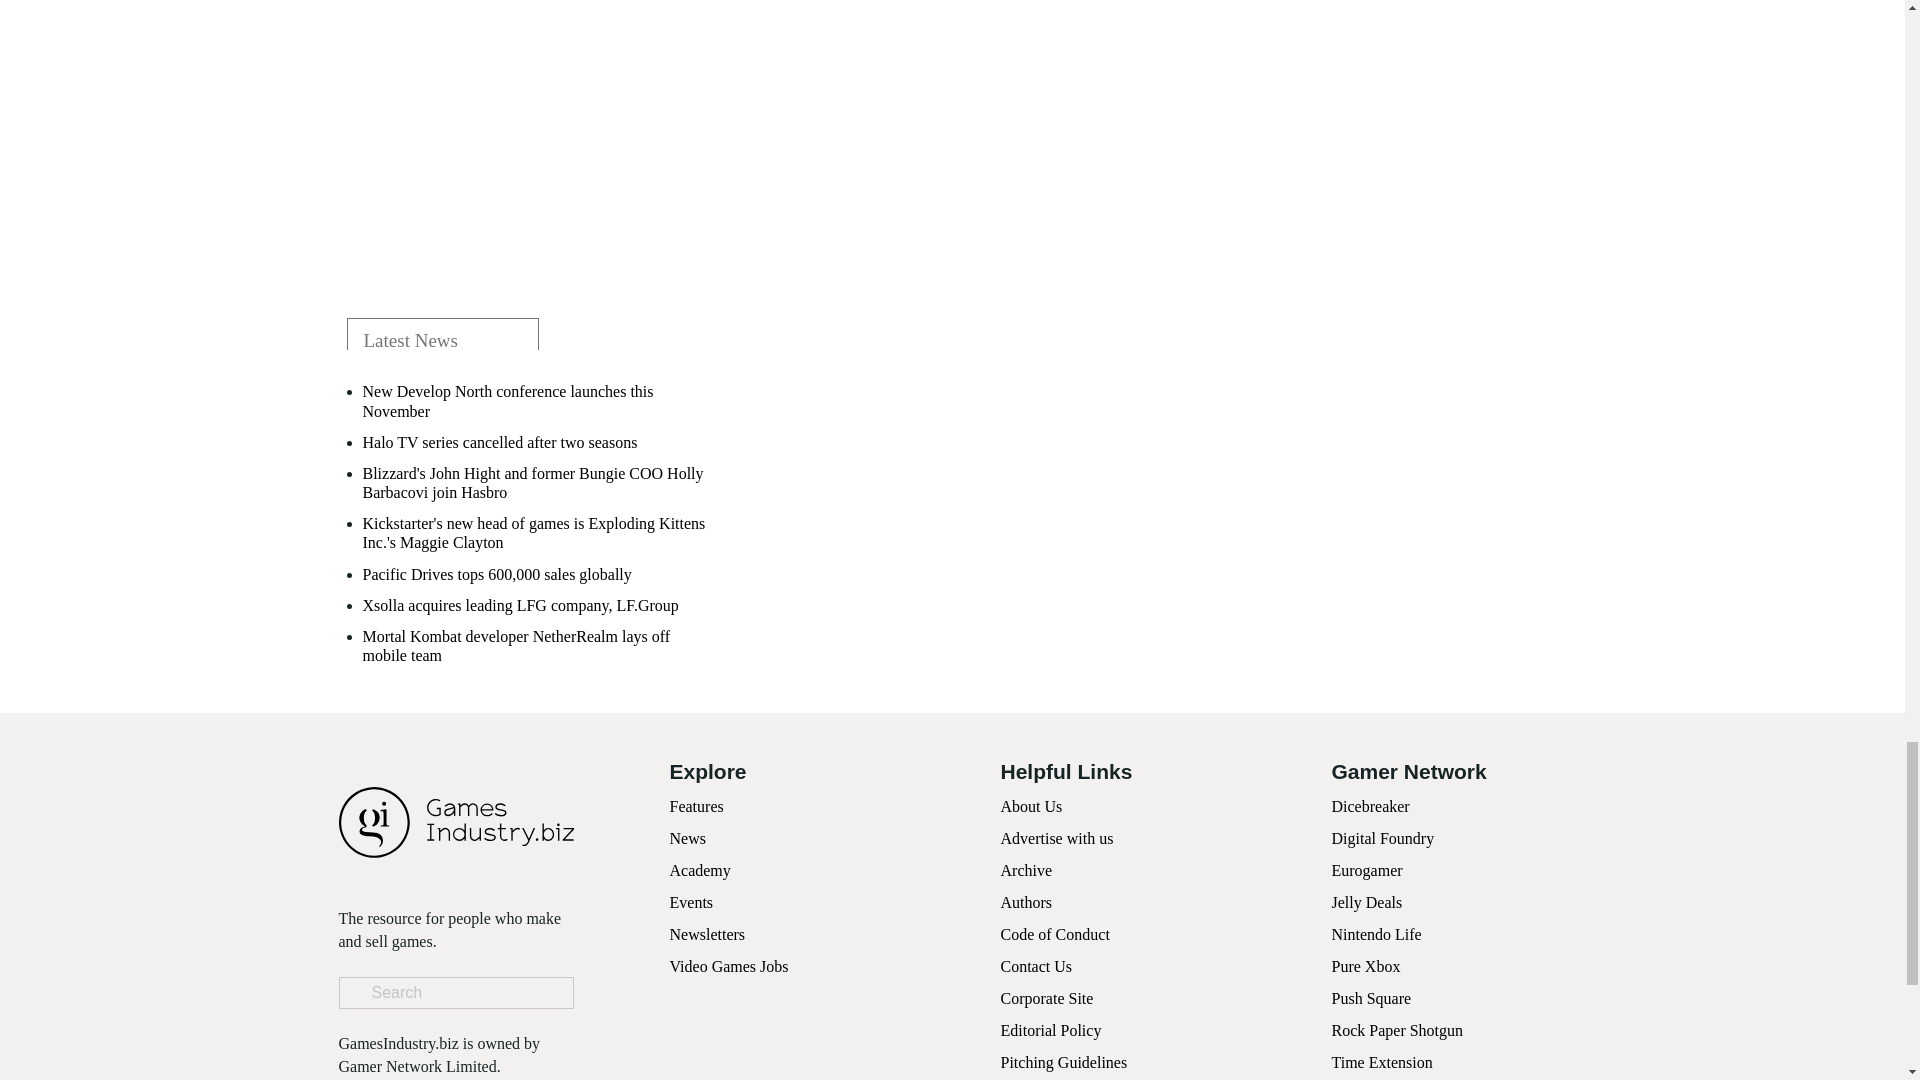 The image size is (1920, 1080). I want to click on Halo TV series cancelled after two seasons, so click(500, 442).